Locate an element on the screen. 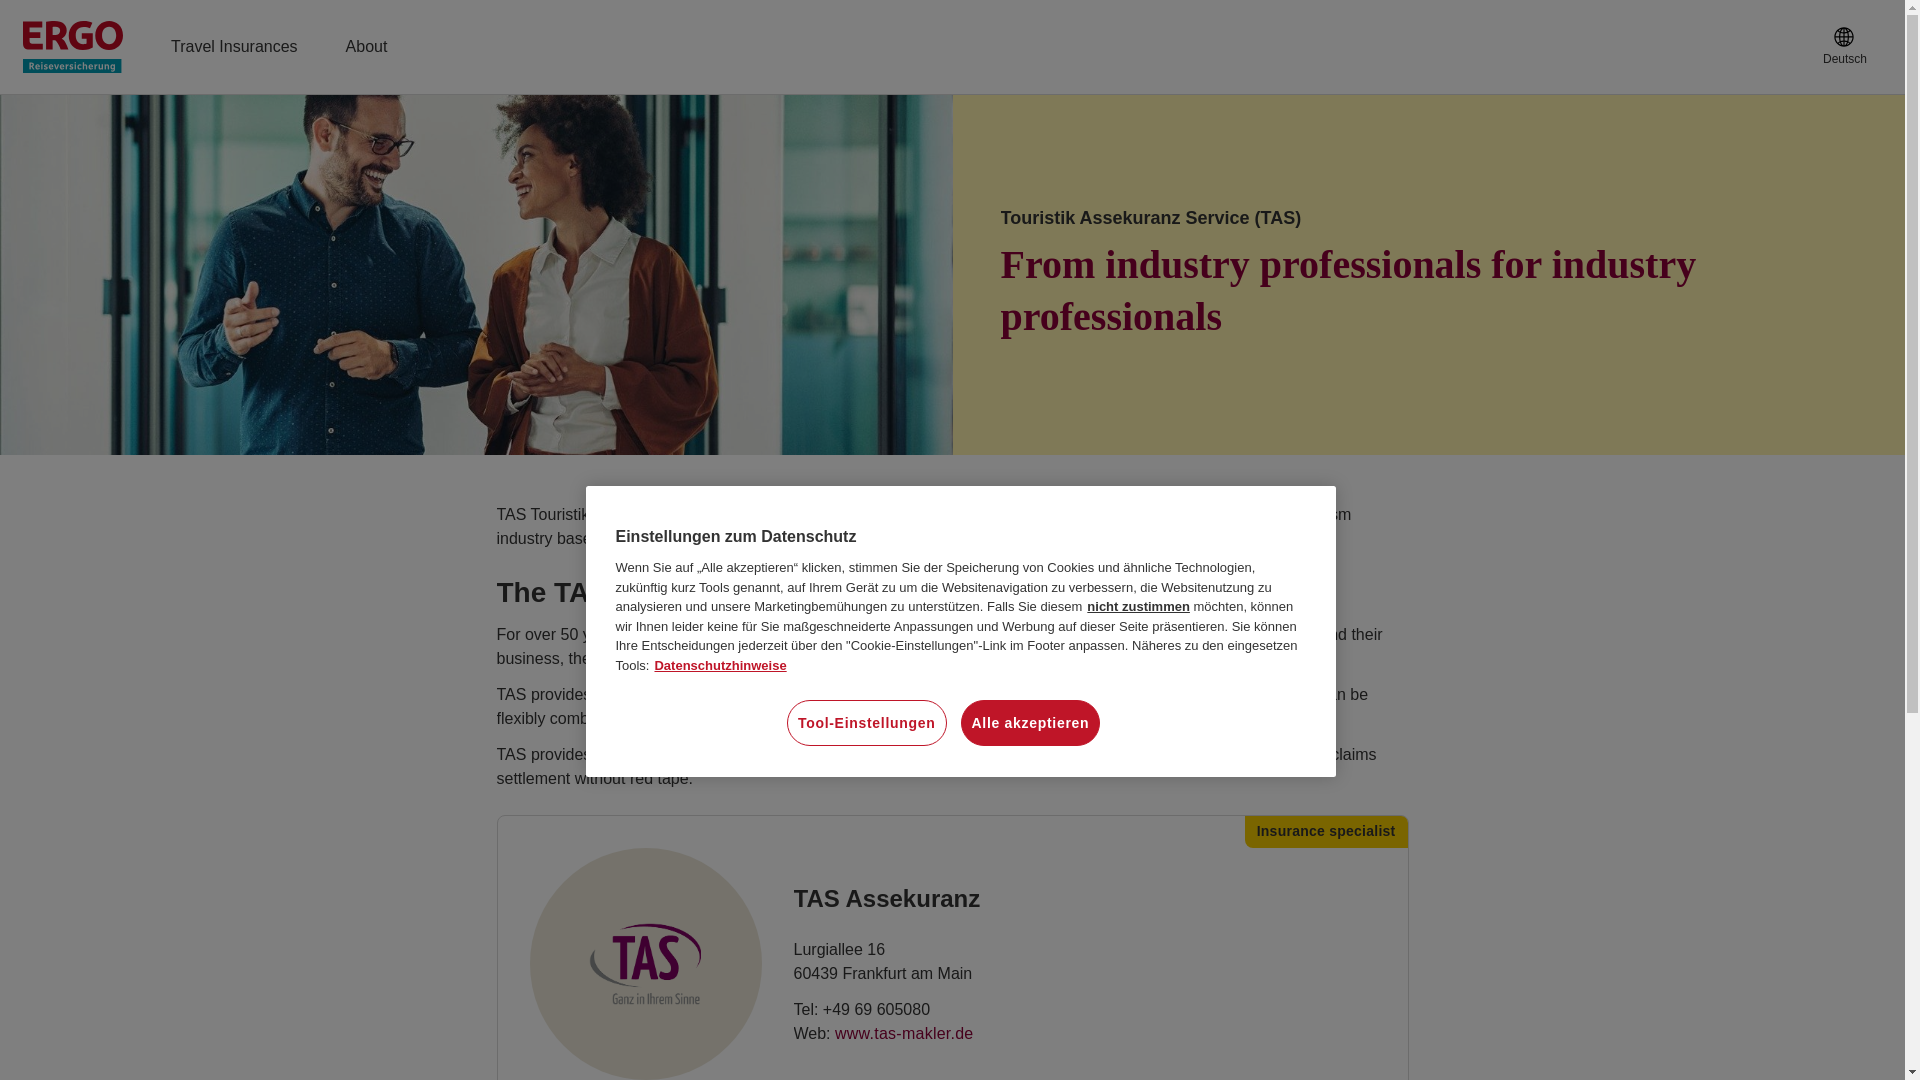  Datenschutzhinweise is located at coordinates (720, 664).